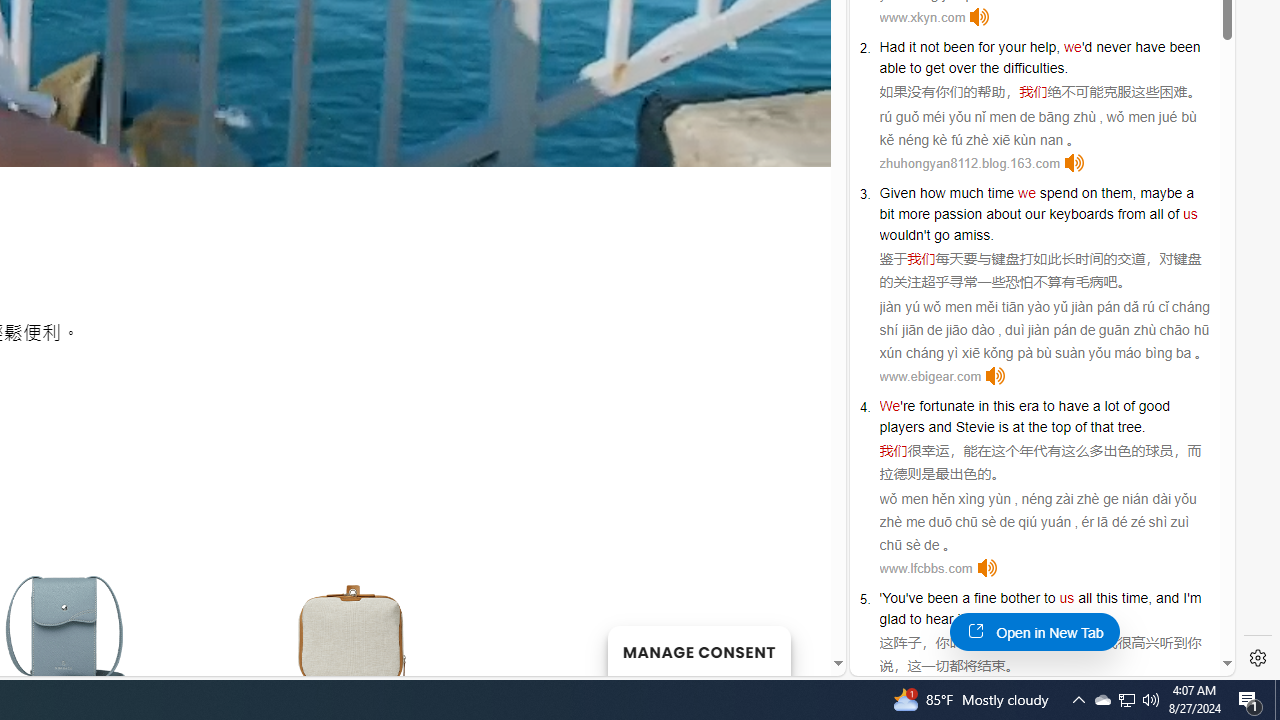  Describe the element at coordinates (1131, 213) in the screenshot. I see `from` at that location.